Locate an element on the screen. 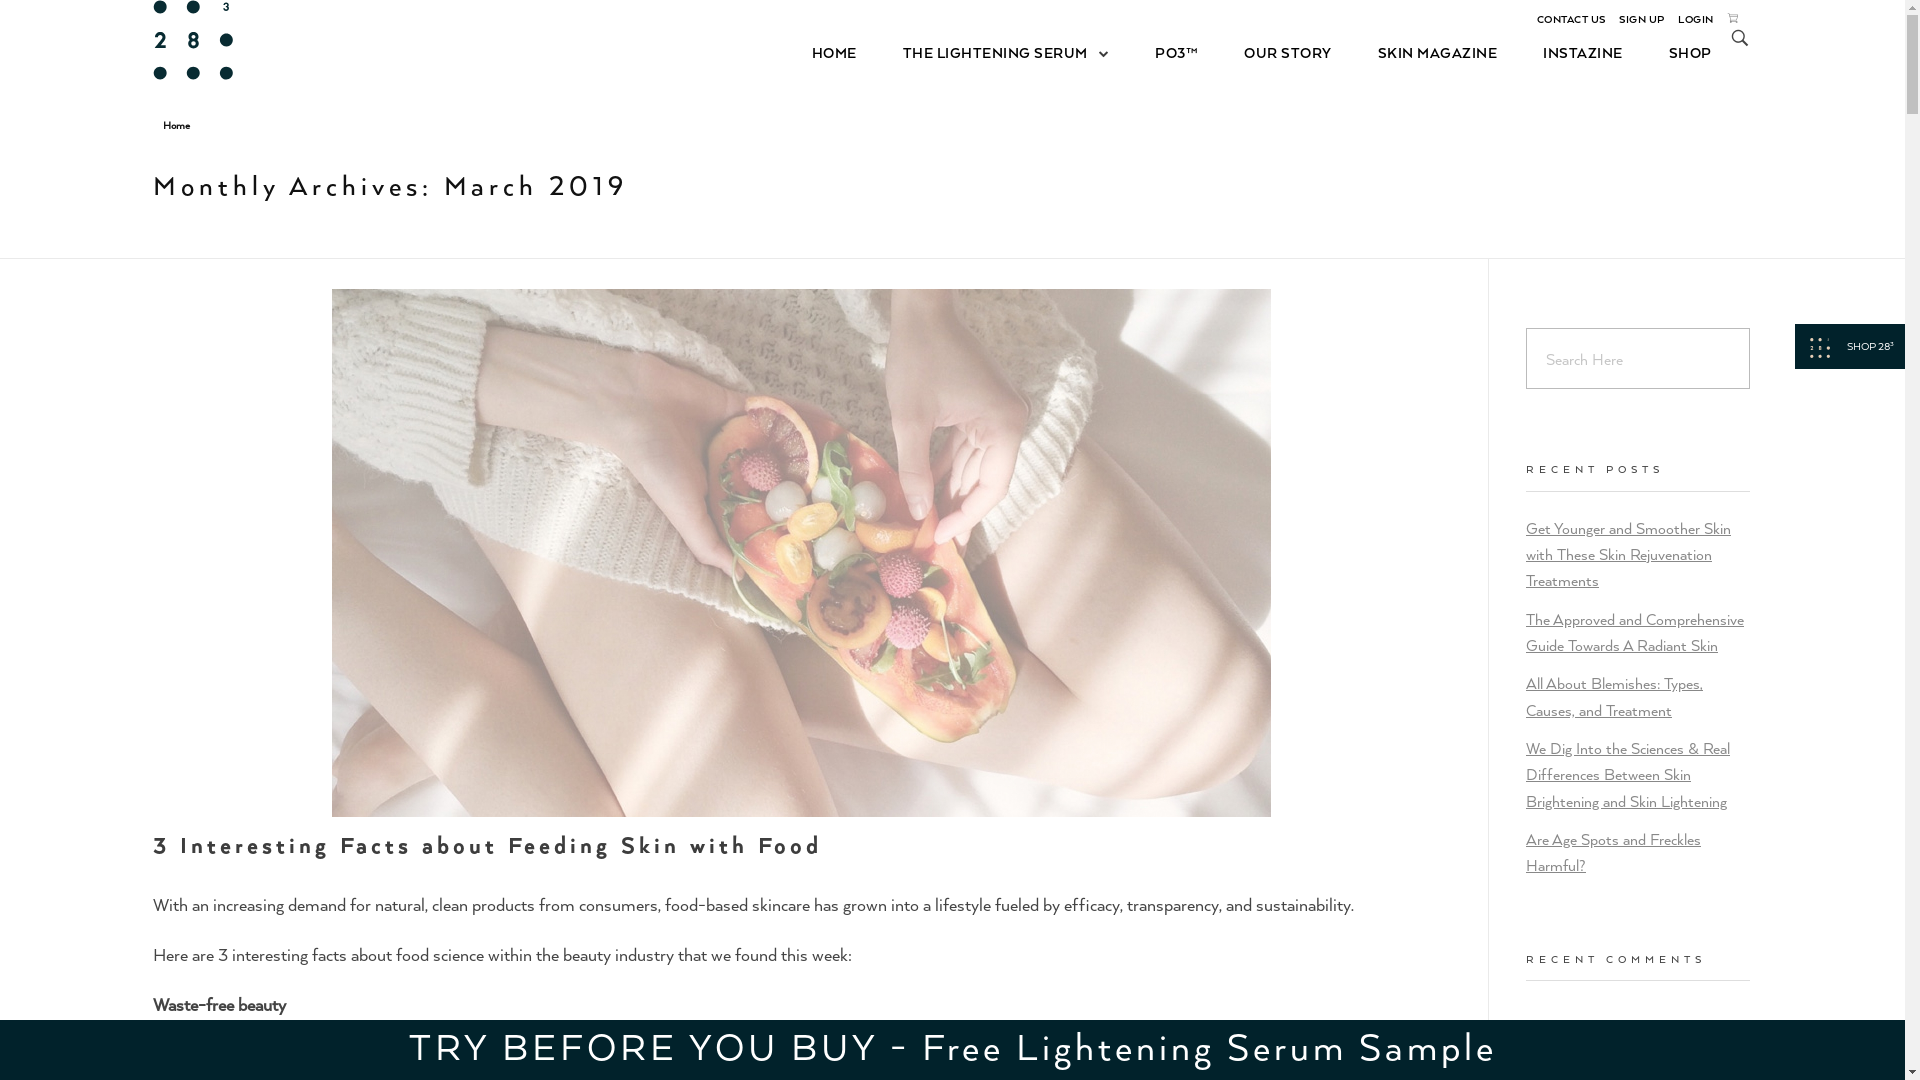  Home is located at coordinates (176, 125).